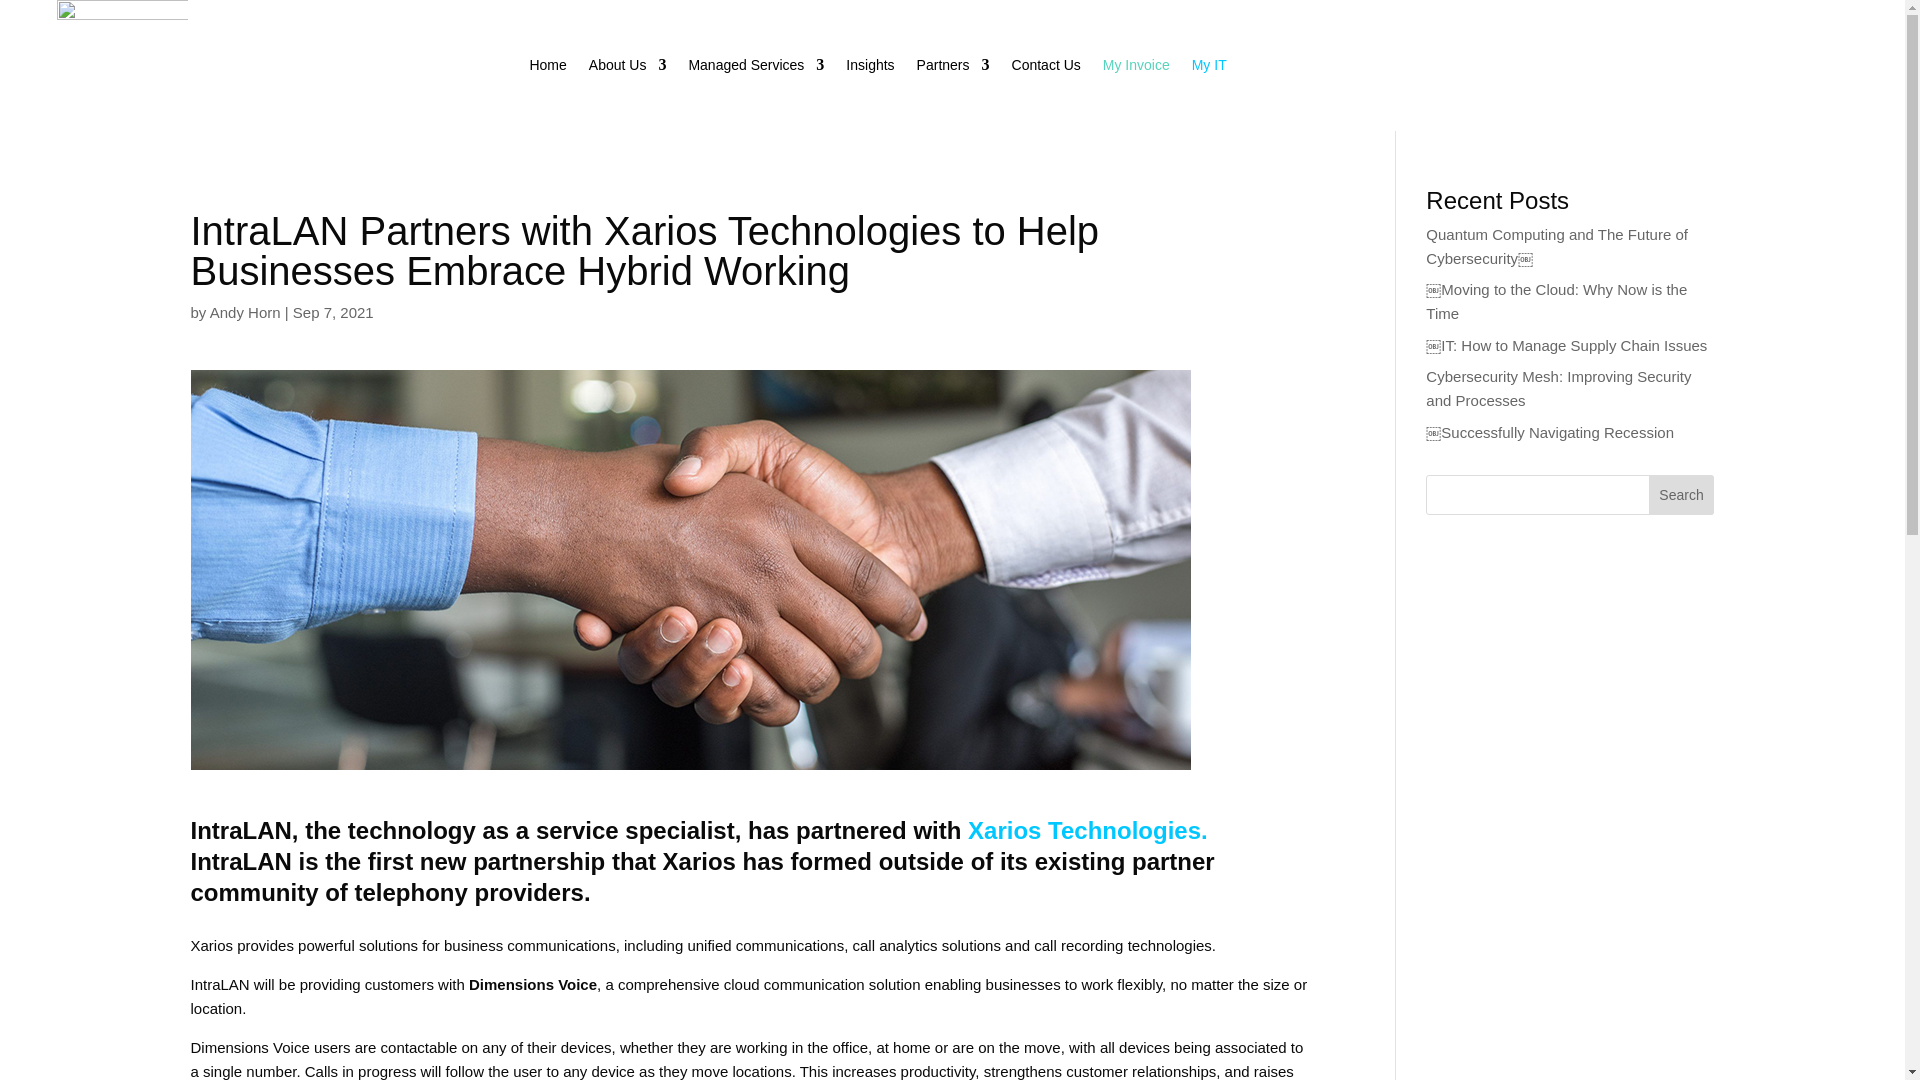  What do you see at coordinates (1209, 68) in the screenshot?
I see `My IT` at bounding box center [1209, 68].